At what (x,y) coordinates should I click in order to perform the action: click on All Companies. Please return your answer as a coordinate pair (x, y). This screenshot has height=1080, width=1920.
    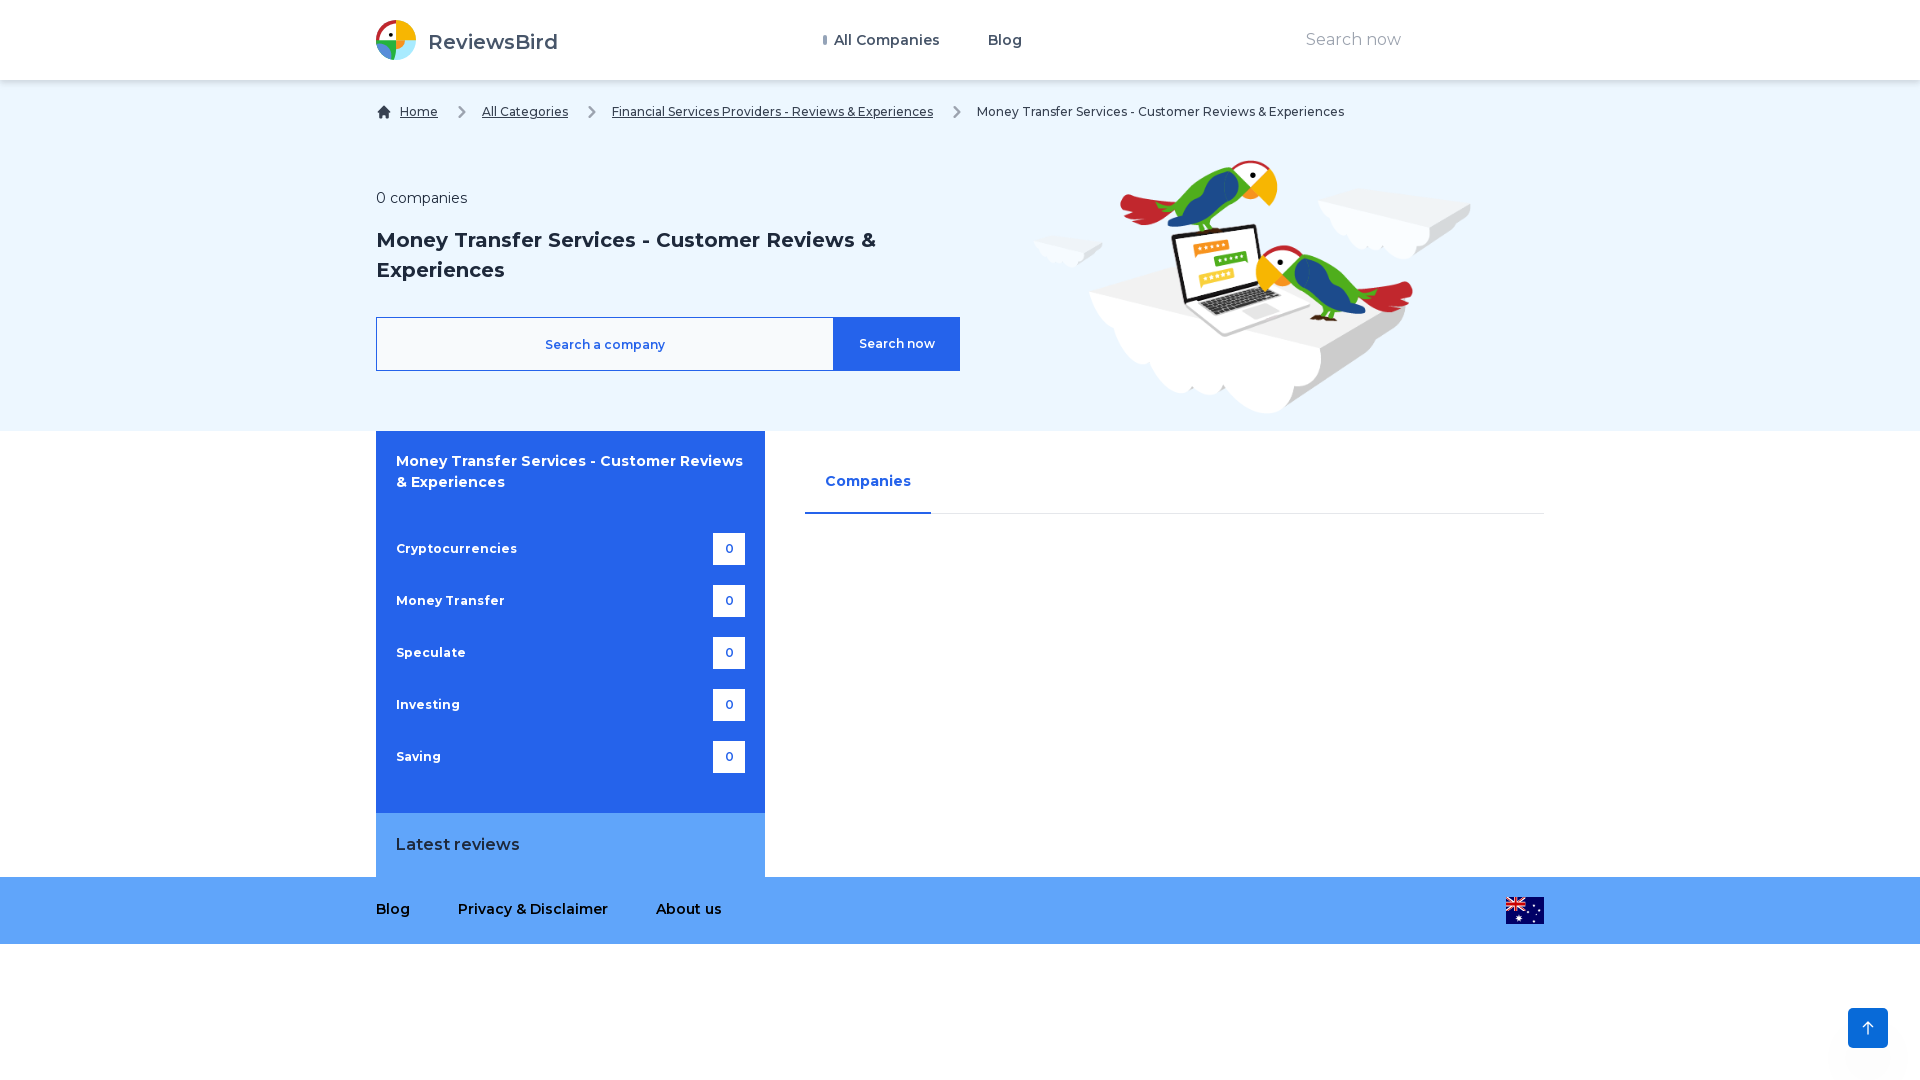
    Looking at the image, I should click on (880, 40).